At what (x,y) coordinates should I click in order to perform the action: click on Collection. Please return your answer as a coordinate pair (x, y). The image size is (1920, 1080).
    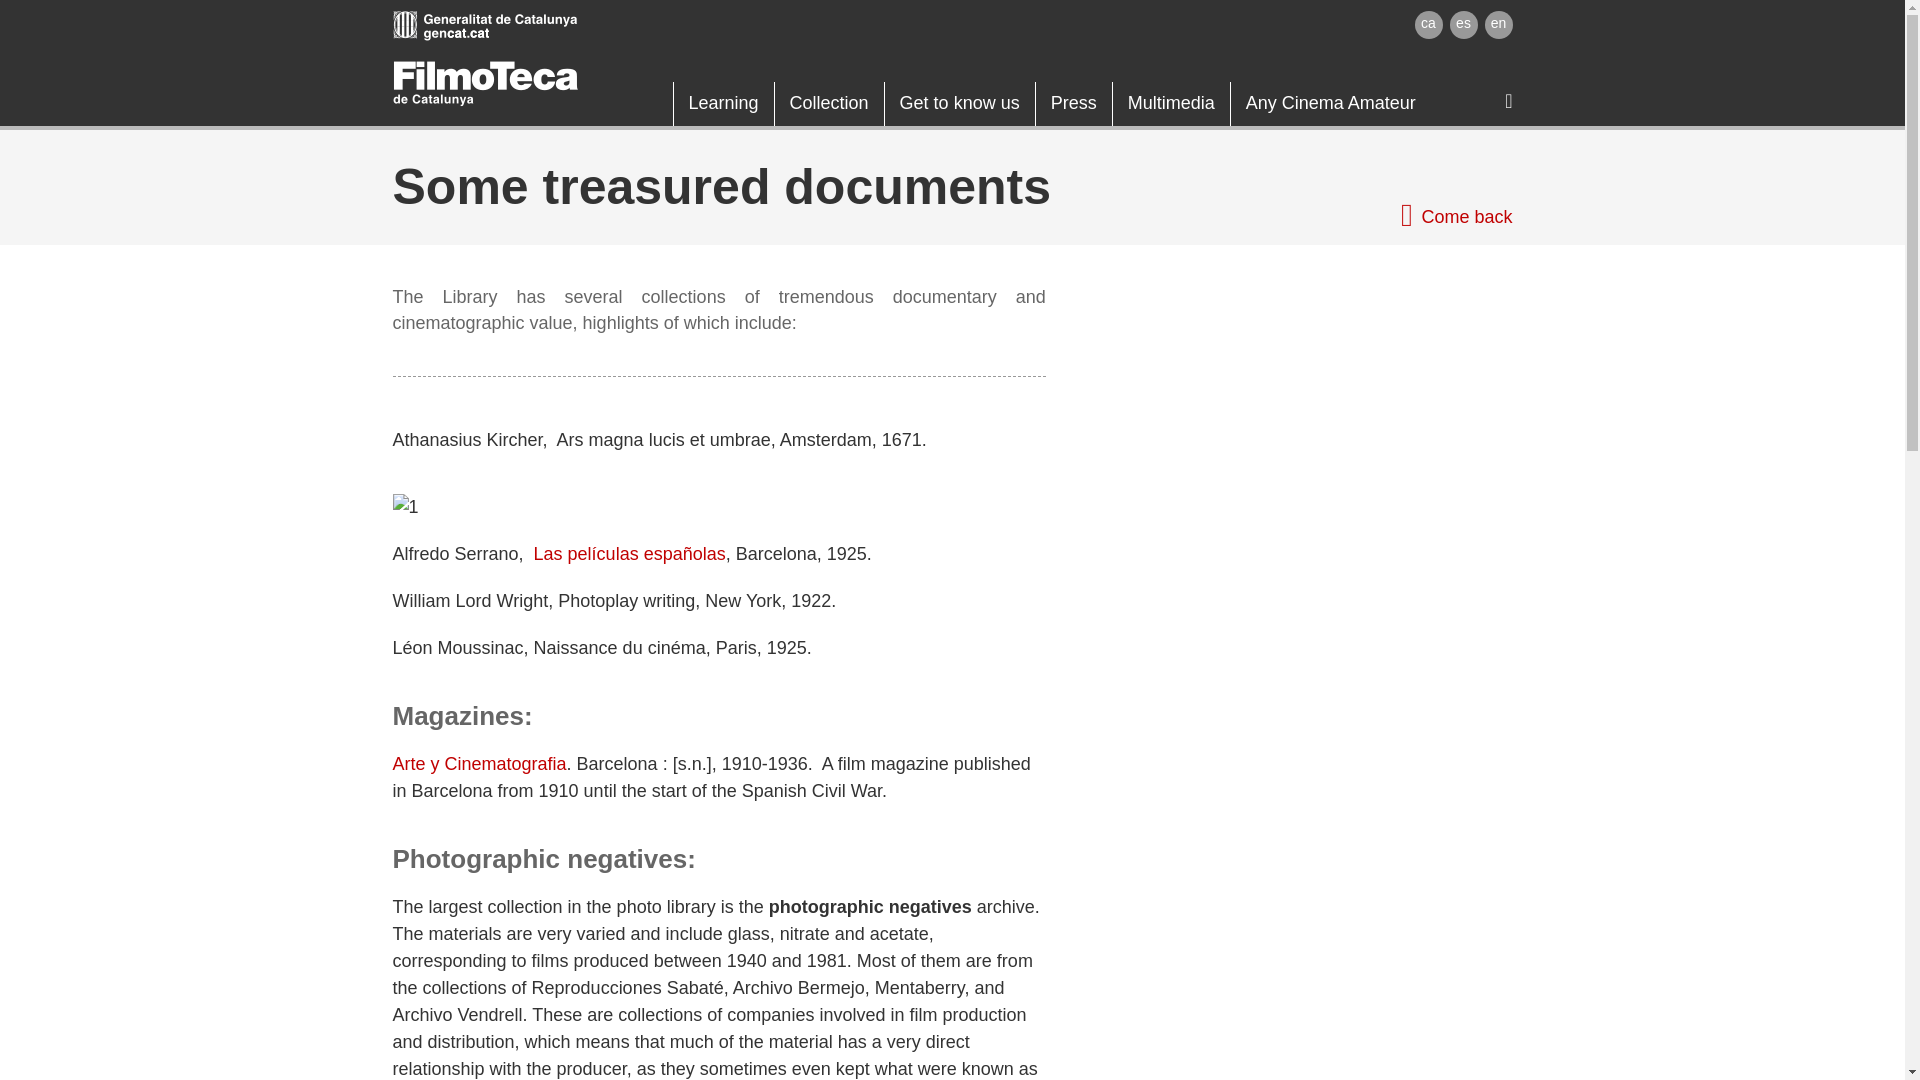
    Looking at the image, I should click on (829, 104).